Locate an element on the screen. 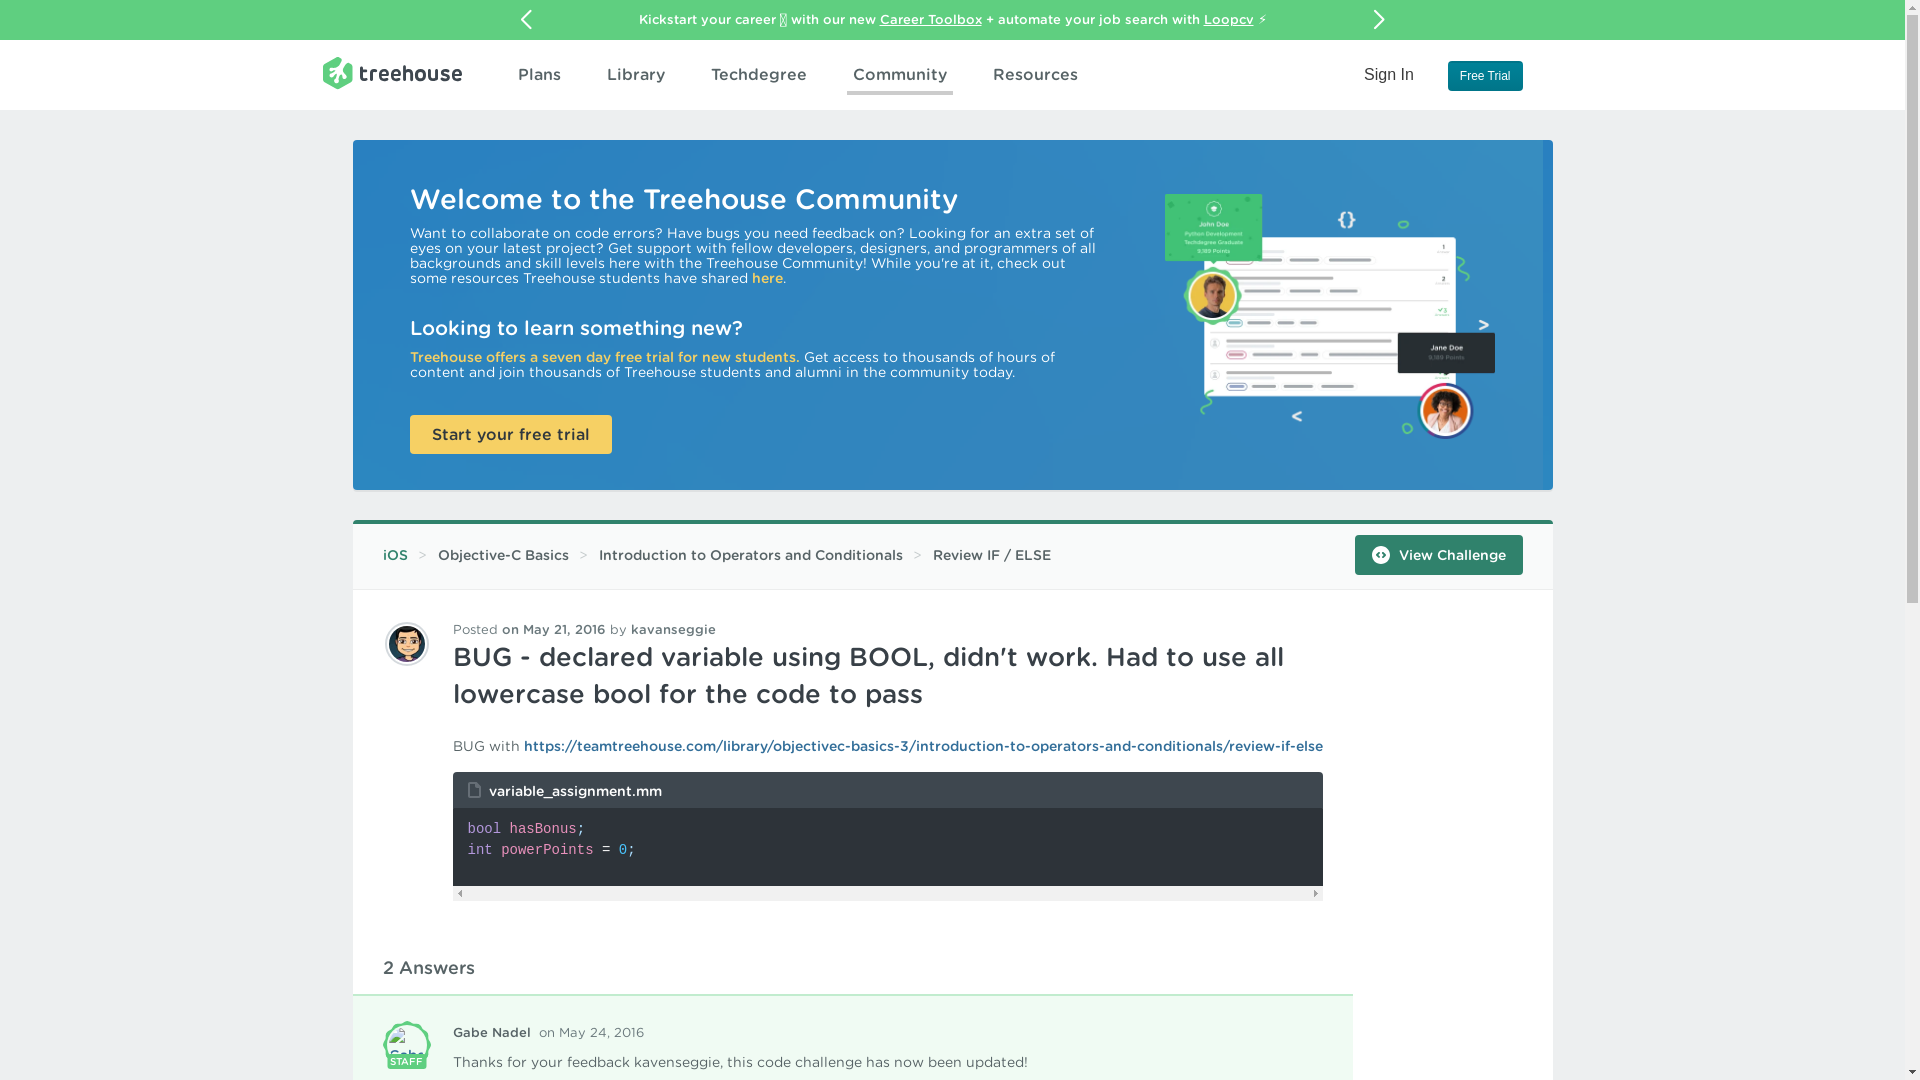  May 21, 2016 at 5:24pm CST is located at coordinates (554, 630).